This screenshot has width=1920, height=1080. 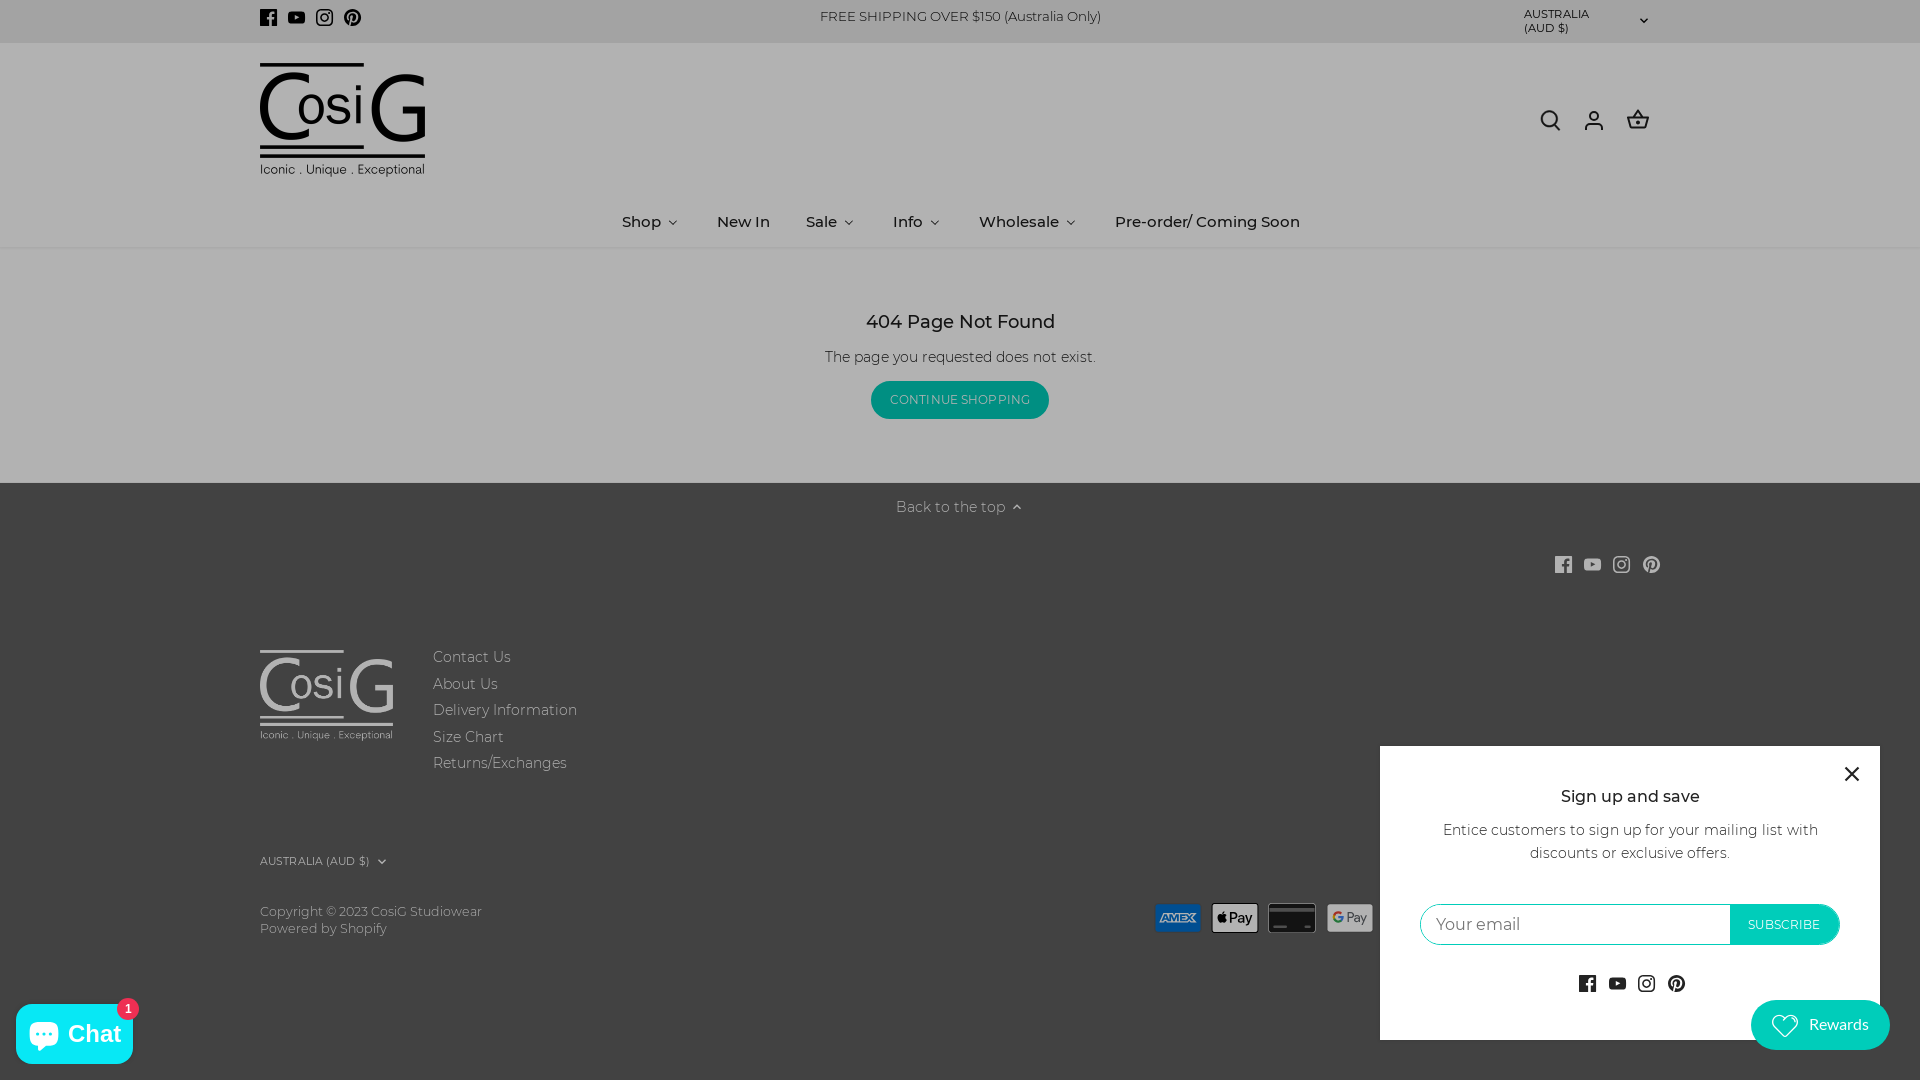 What do you see at coordinates (830, 222) in the screenshot?
I see `Sale` at bounding box center [830, 222].